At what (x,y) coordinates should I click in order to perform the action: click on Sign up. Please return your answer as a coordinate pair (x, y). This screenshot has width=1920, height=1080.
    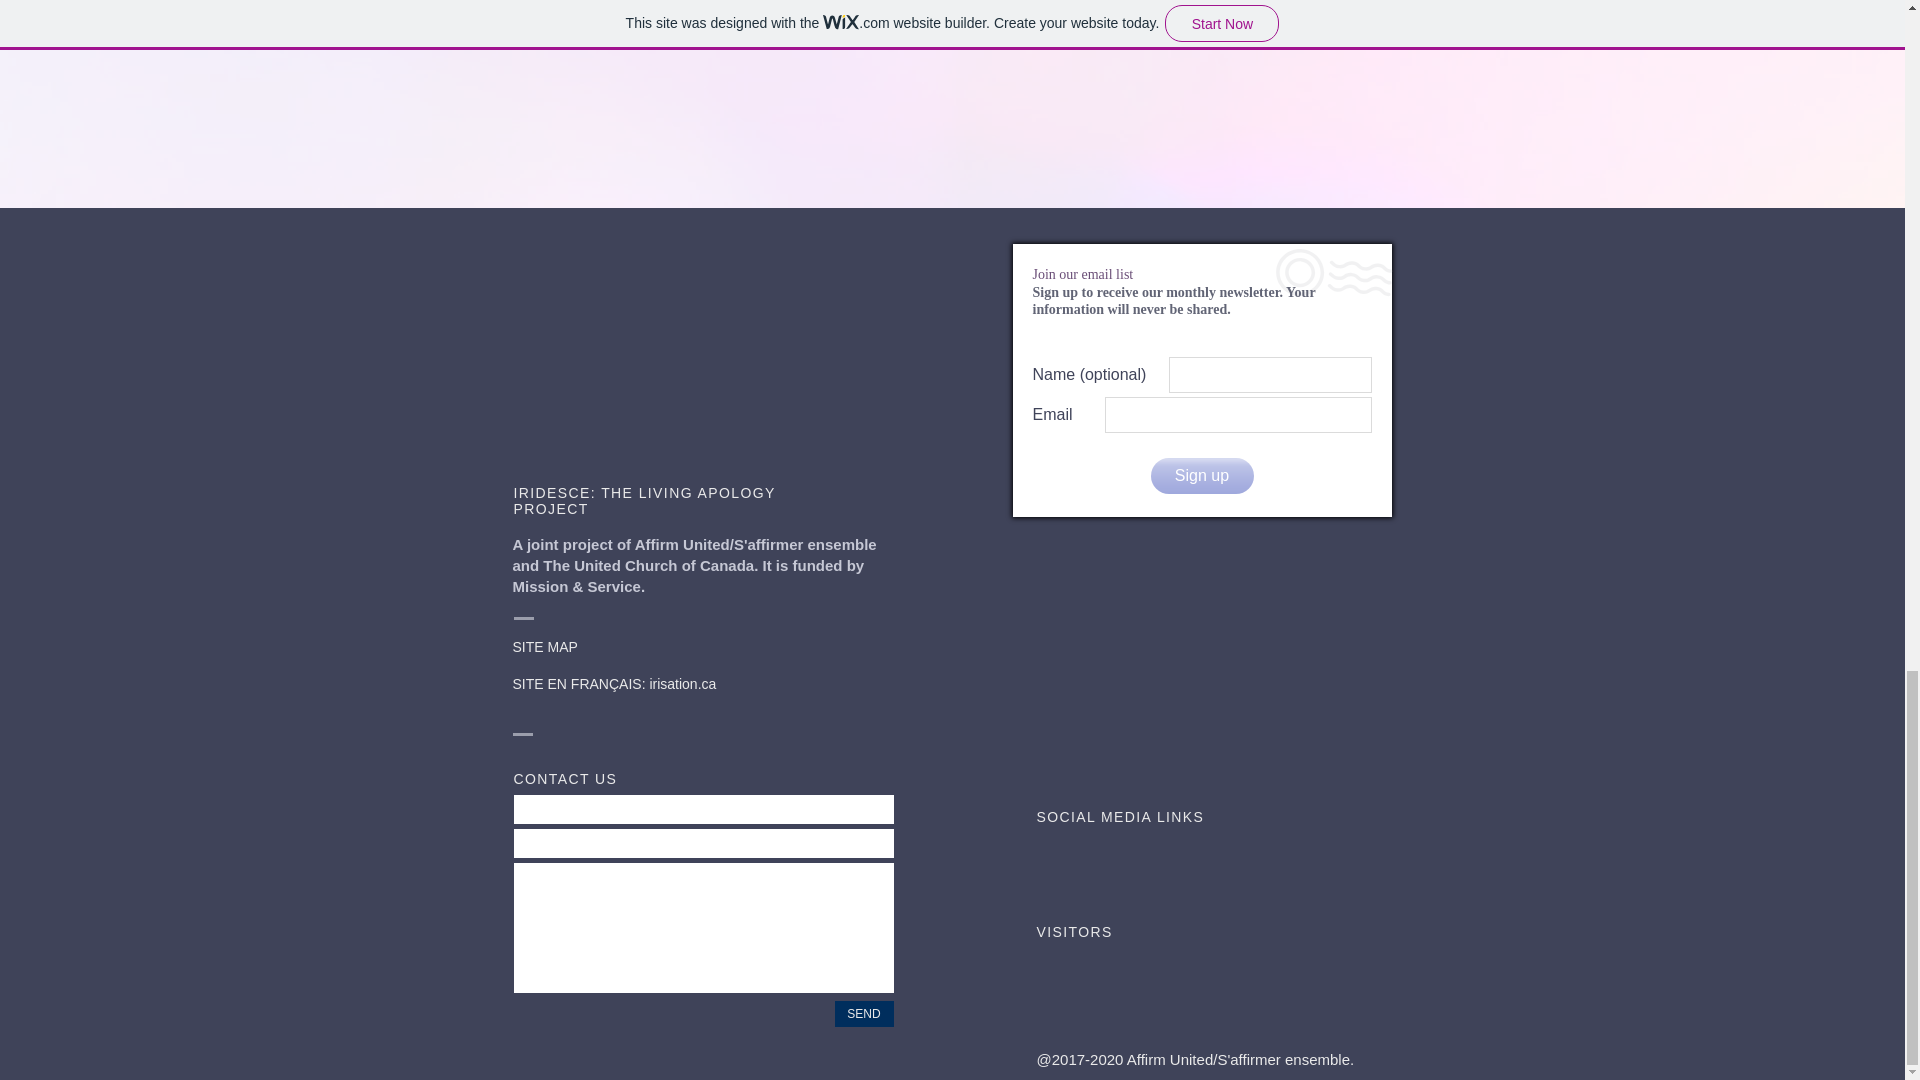
    Looking at the image, I should click on (1202, 475).